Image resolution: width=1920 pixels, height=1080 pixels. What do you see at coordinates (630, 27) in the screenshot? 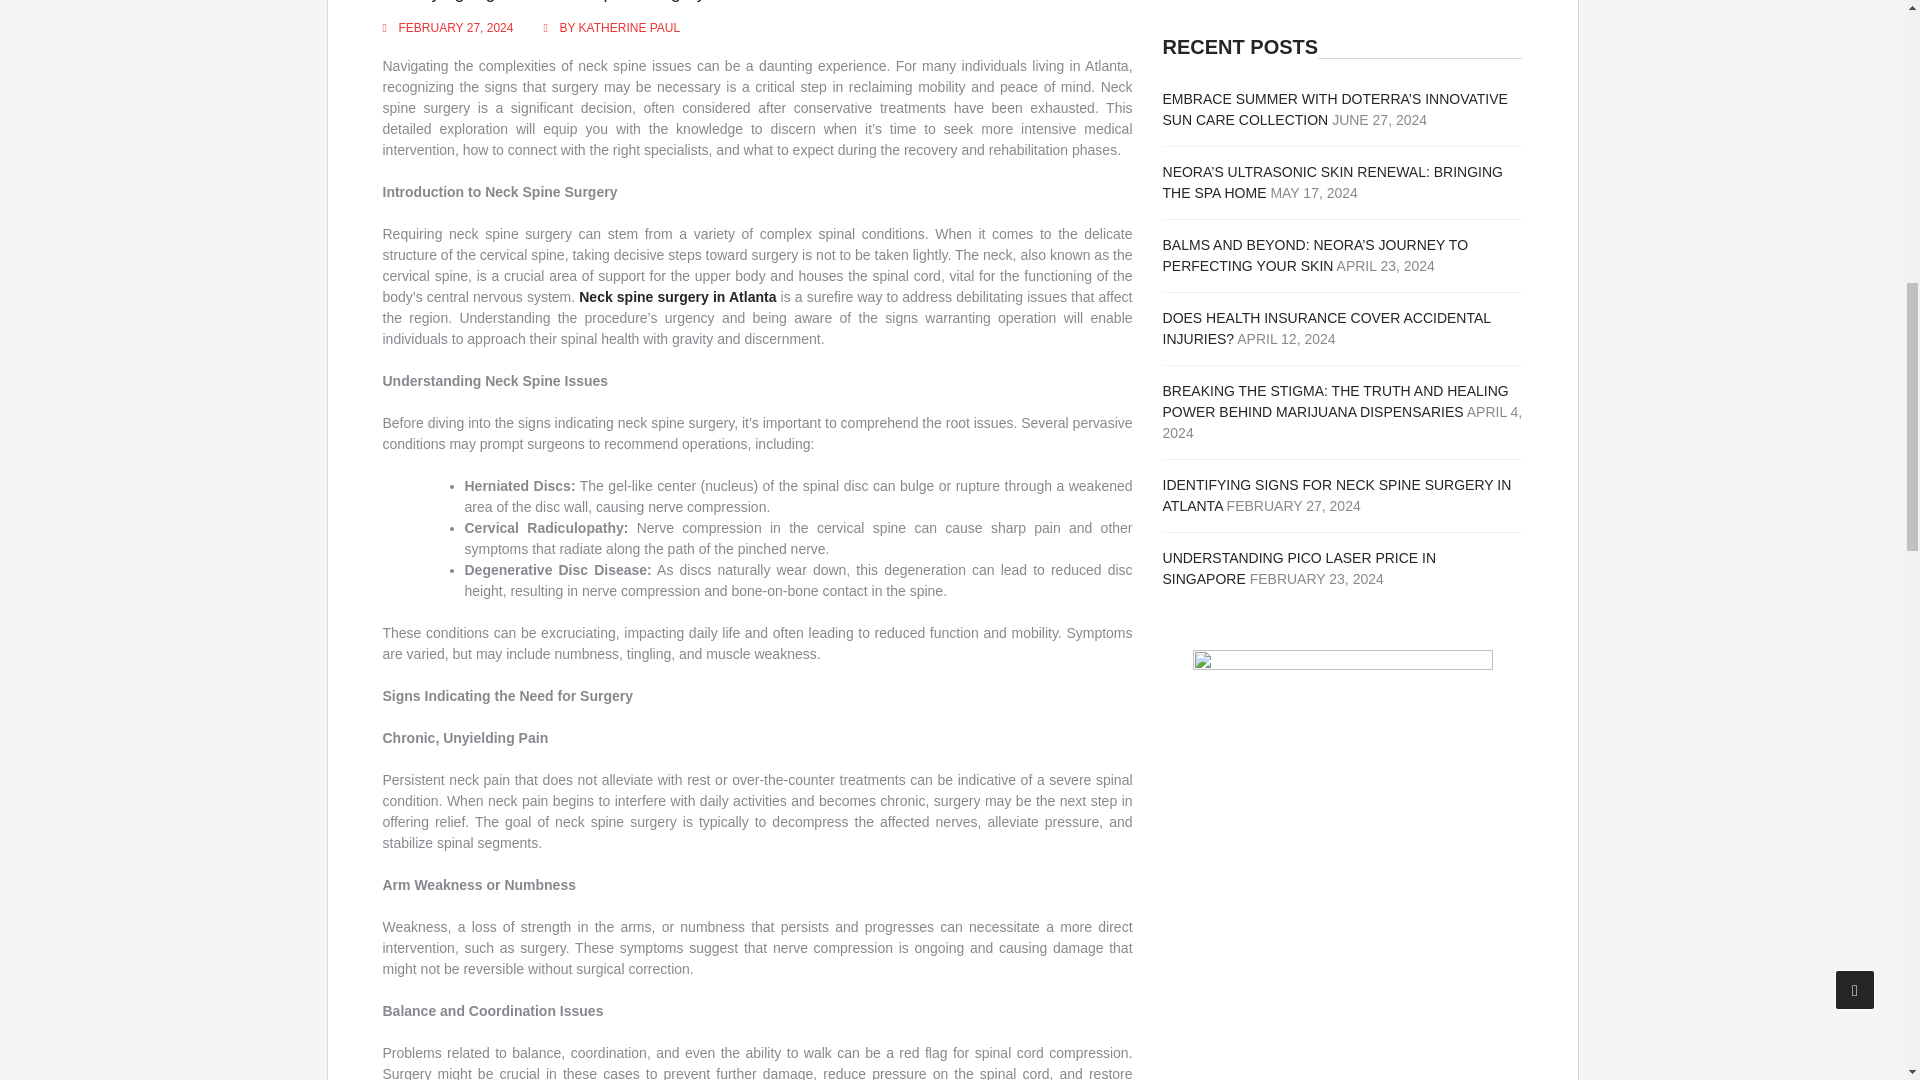
I see `KATHERINE PAUL` at bounding box center [630, 27].